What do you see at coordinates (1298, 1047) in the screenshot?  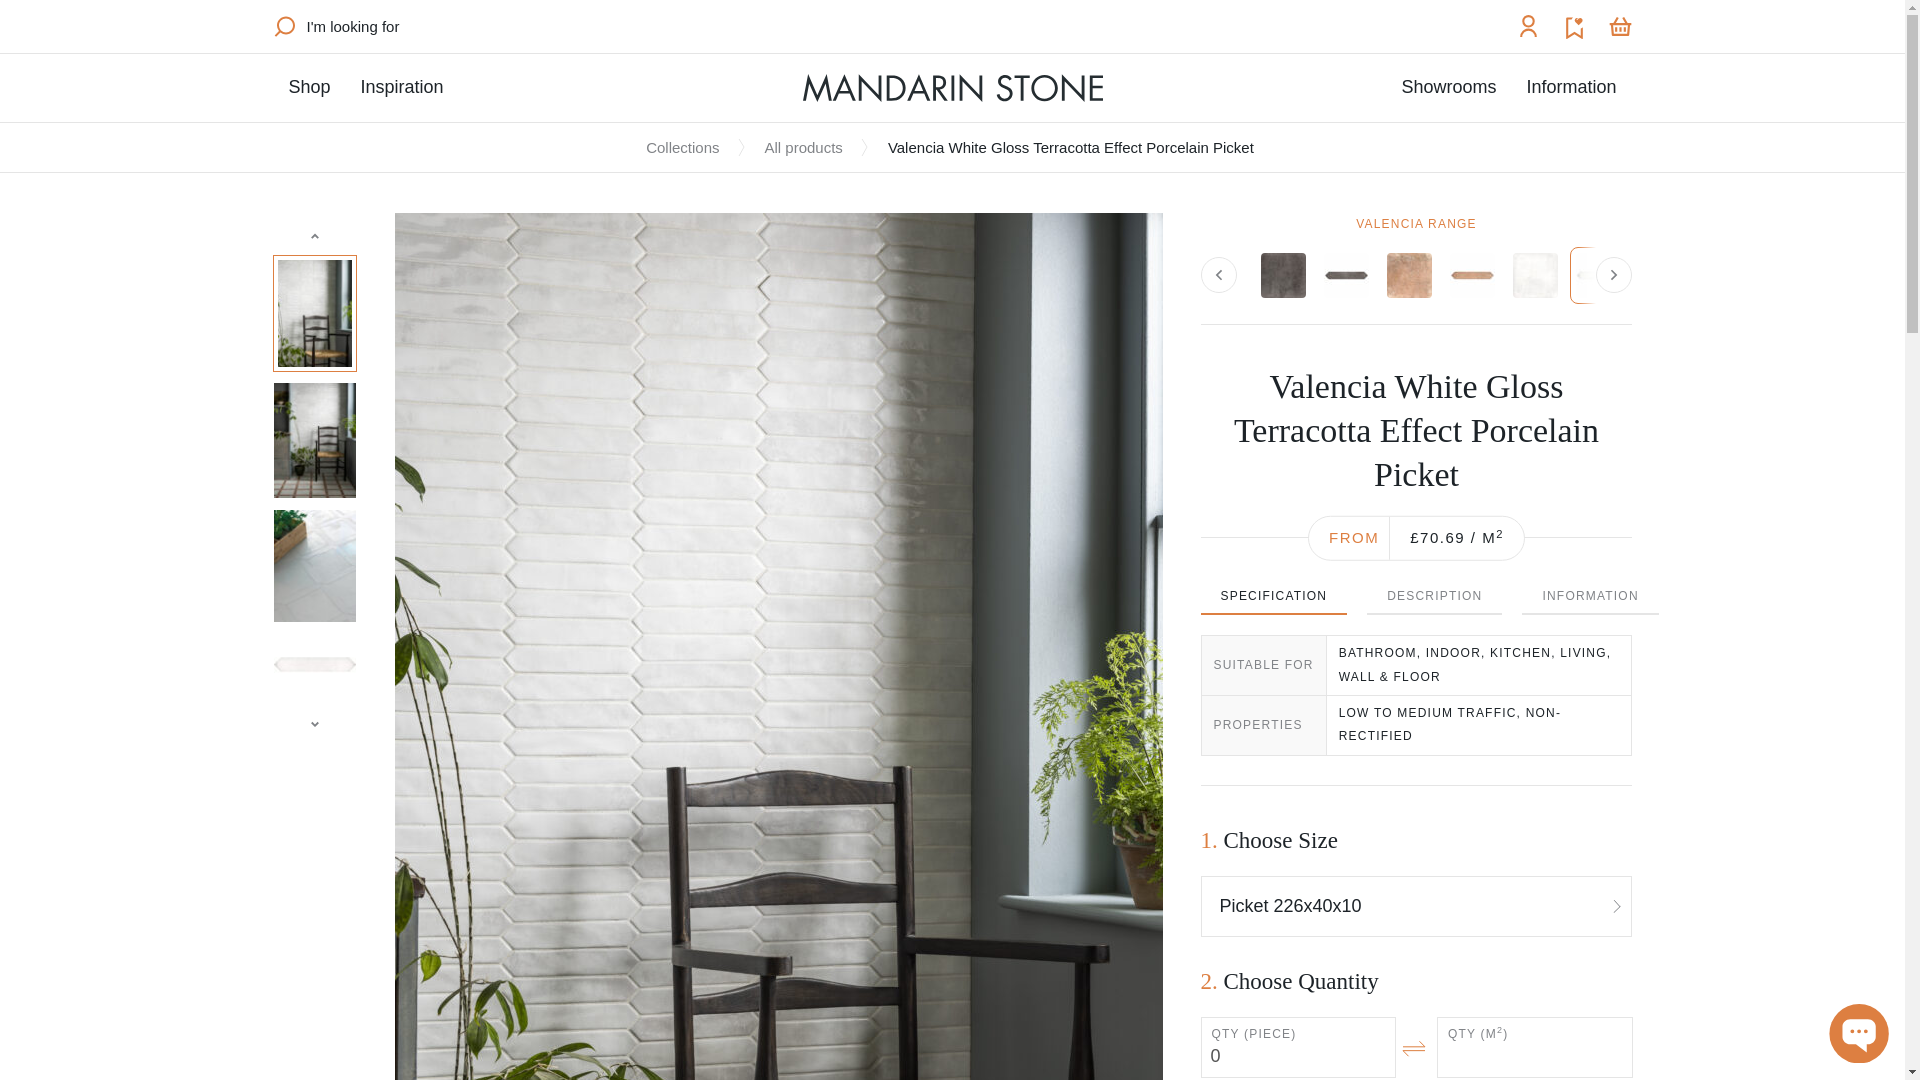 I see `0` at bounding box center [1298, 1047].